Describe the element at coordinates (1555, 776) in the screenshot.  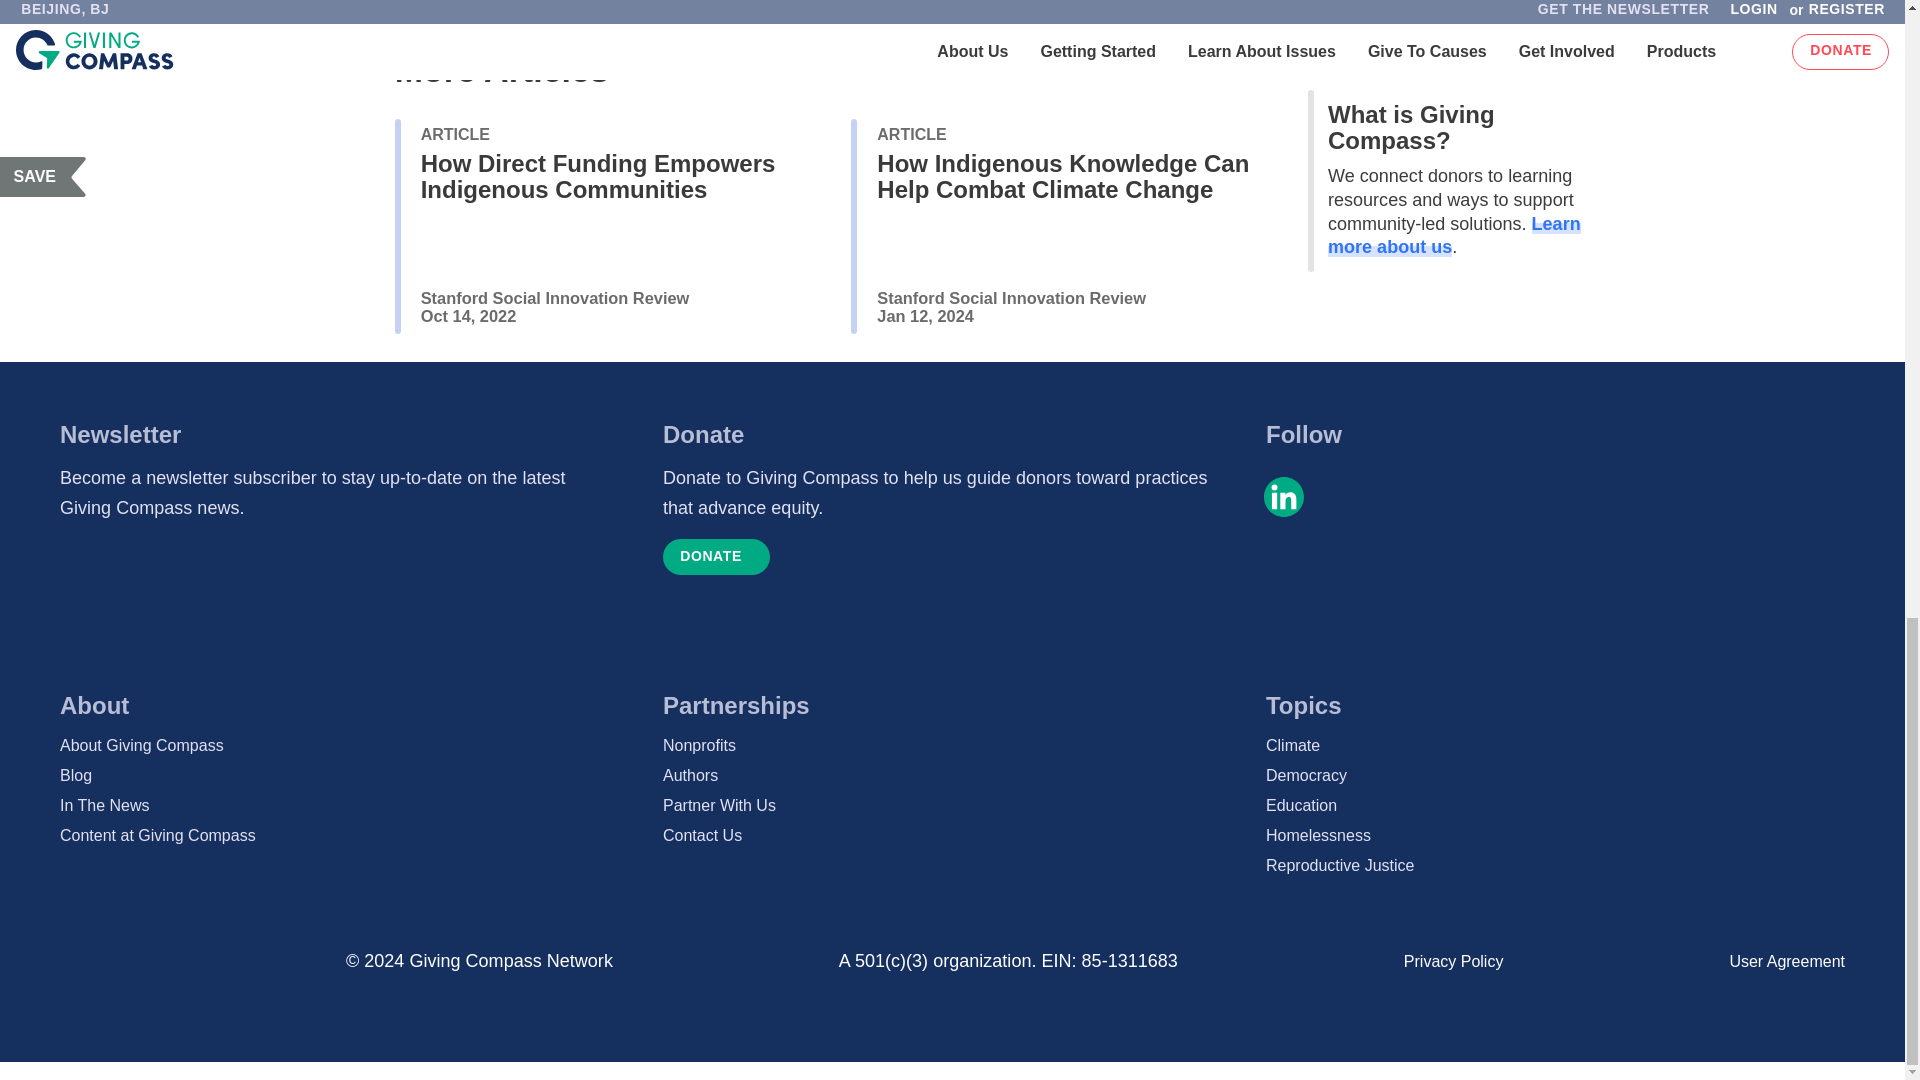
I see `Democracy` at that location.